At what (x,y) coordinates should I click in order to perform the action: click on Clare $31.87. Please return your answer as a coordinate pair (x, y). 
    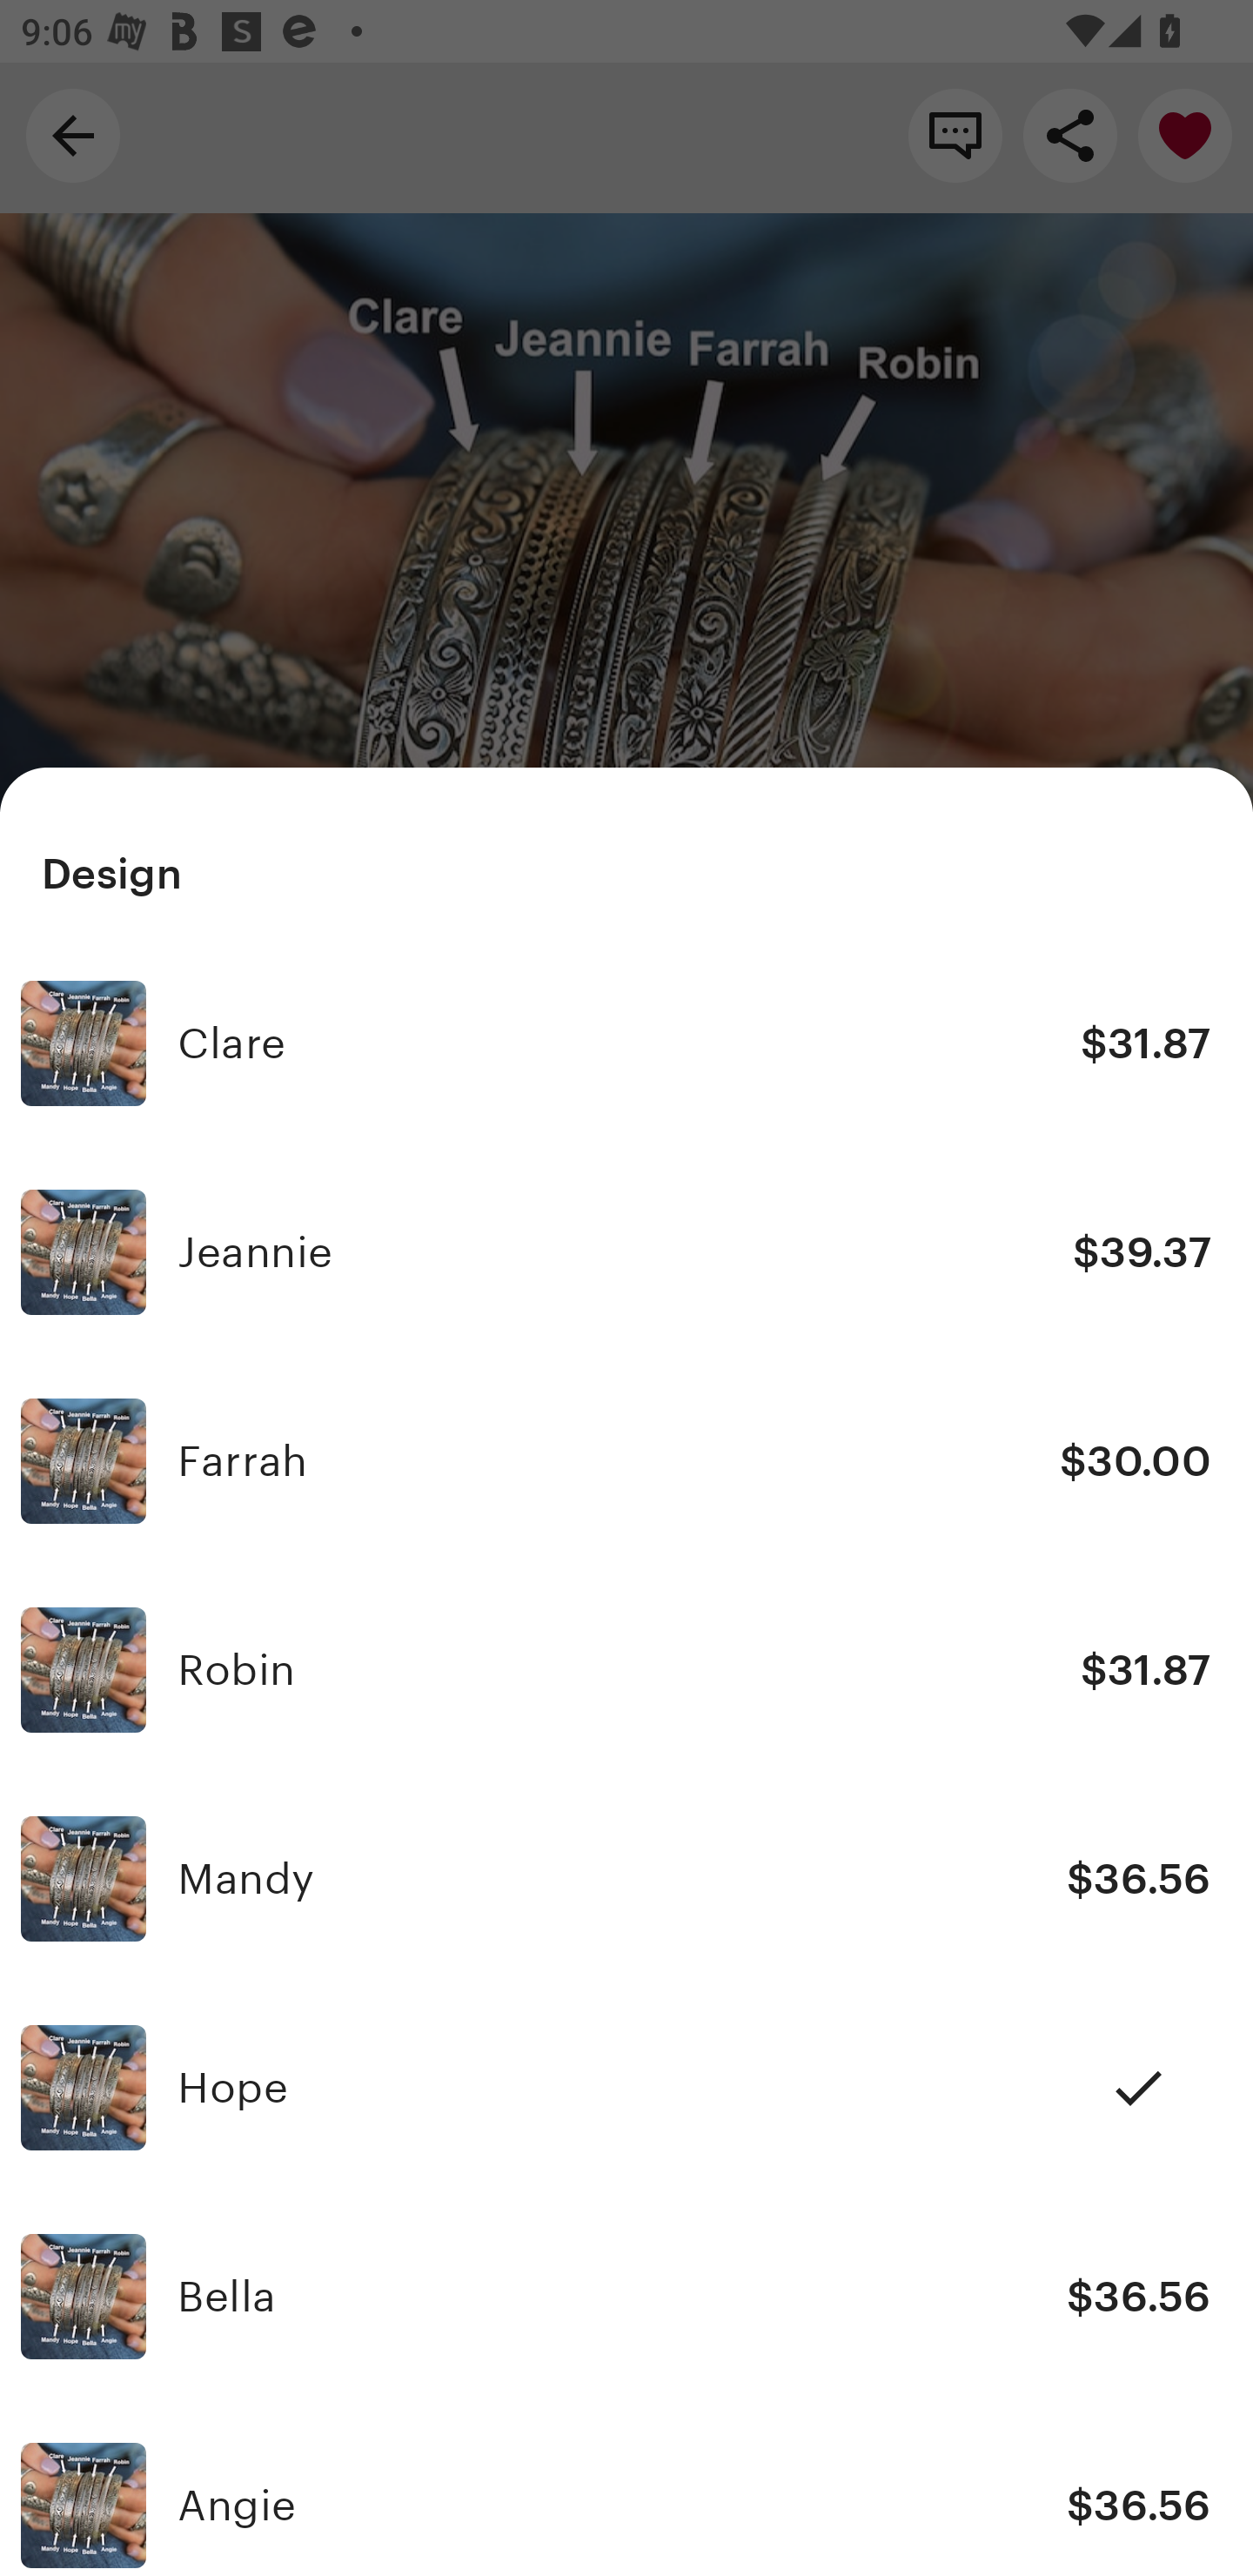
    Looking at the image, I should click on (626, 1044).